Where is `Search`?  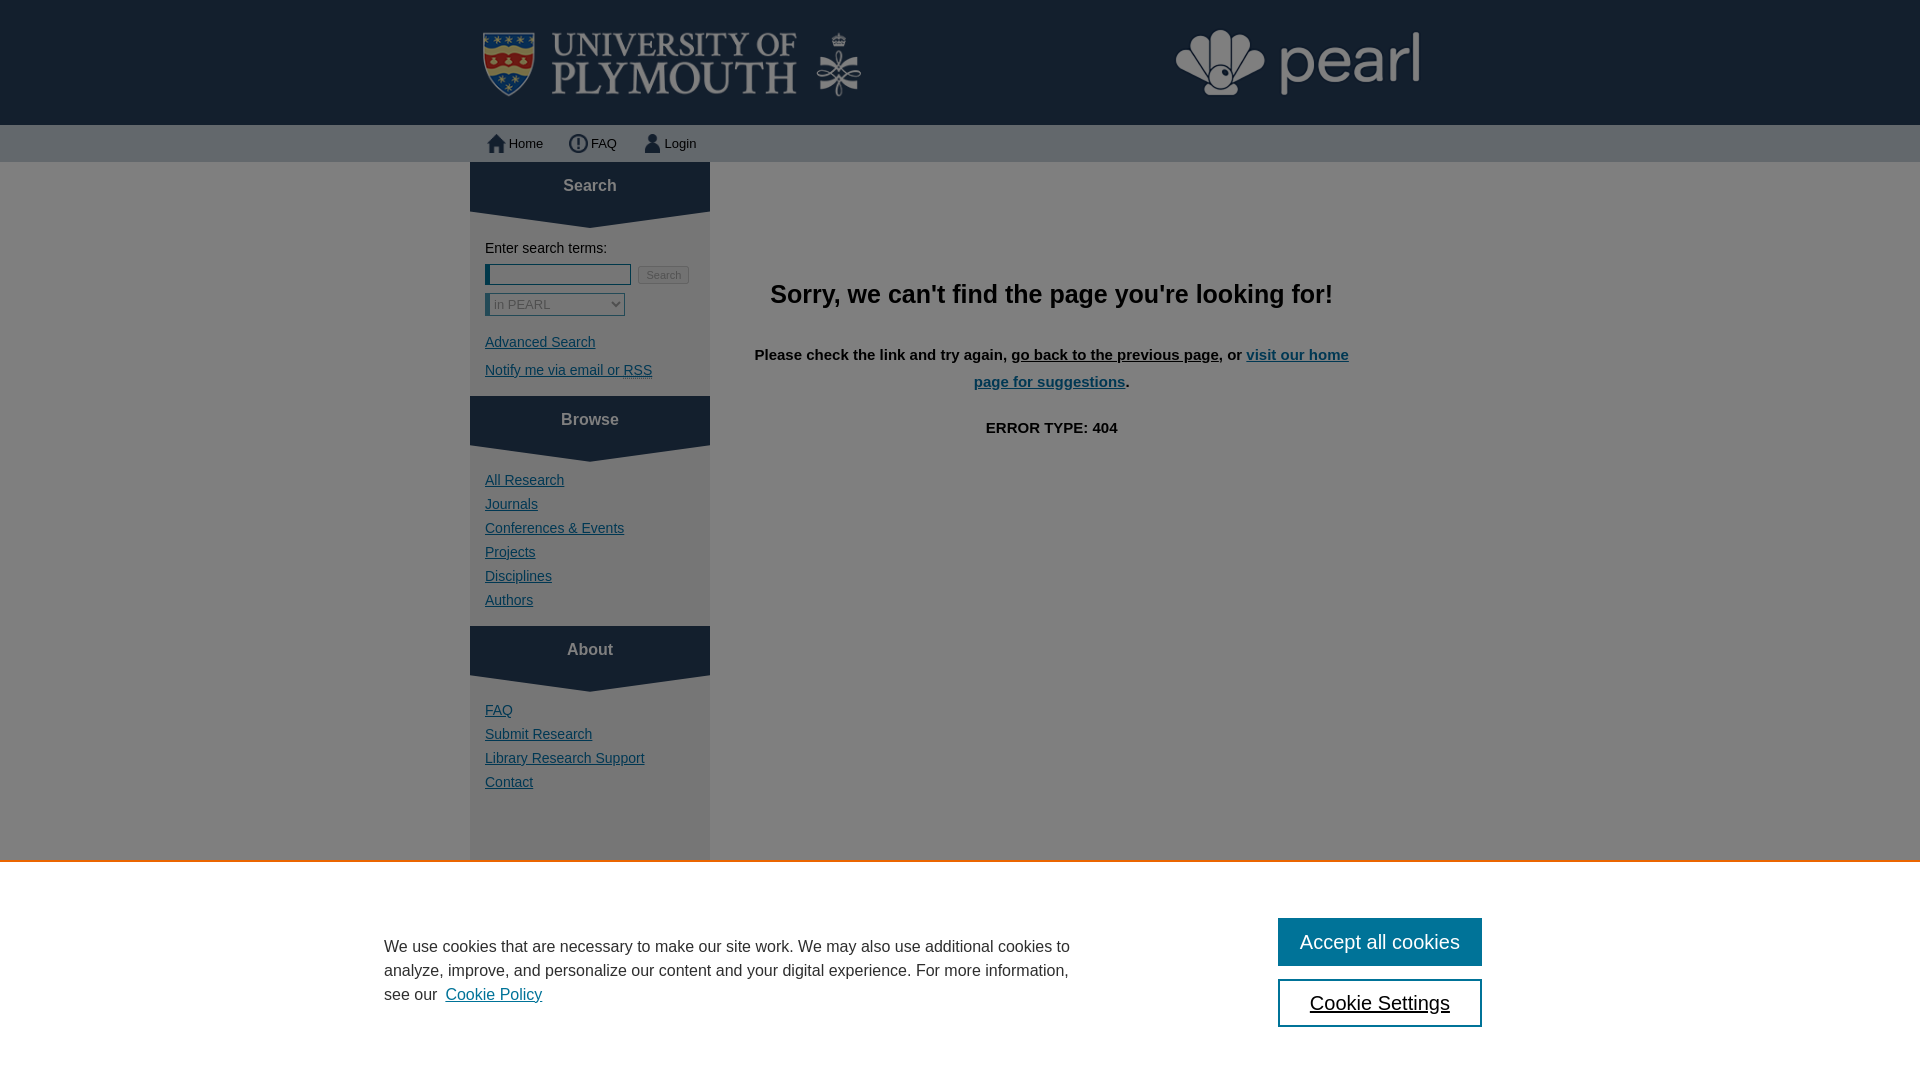 Search is located at coordinates (663, 274).